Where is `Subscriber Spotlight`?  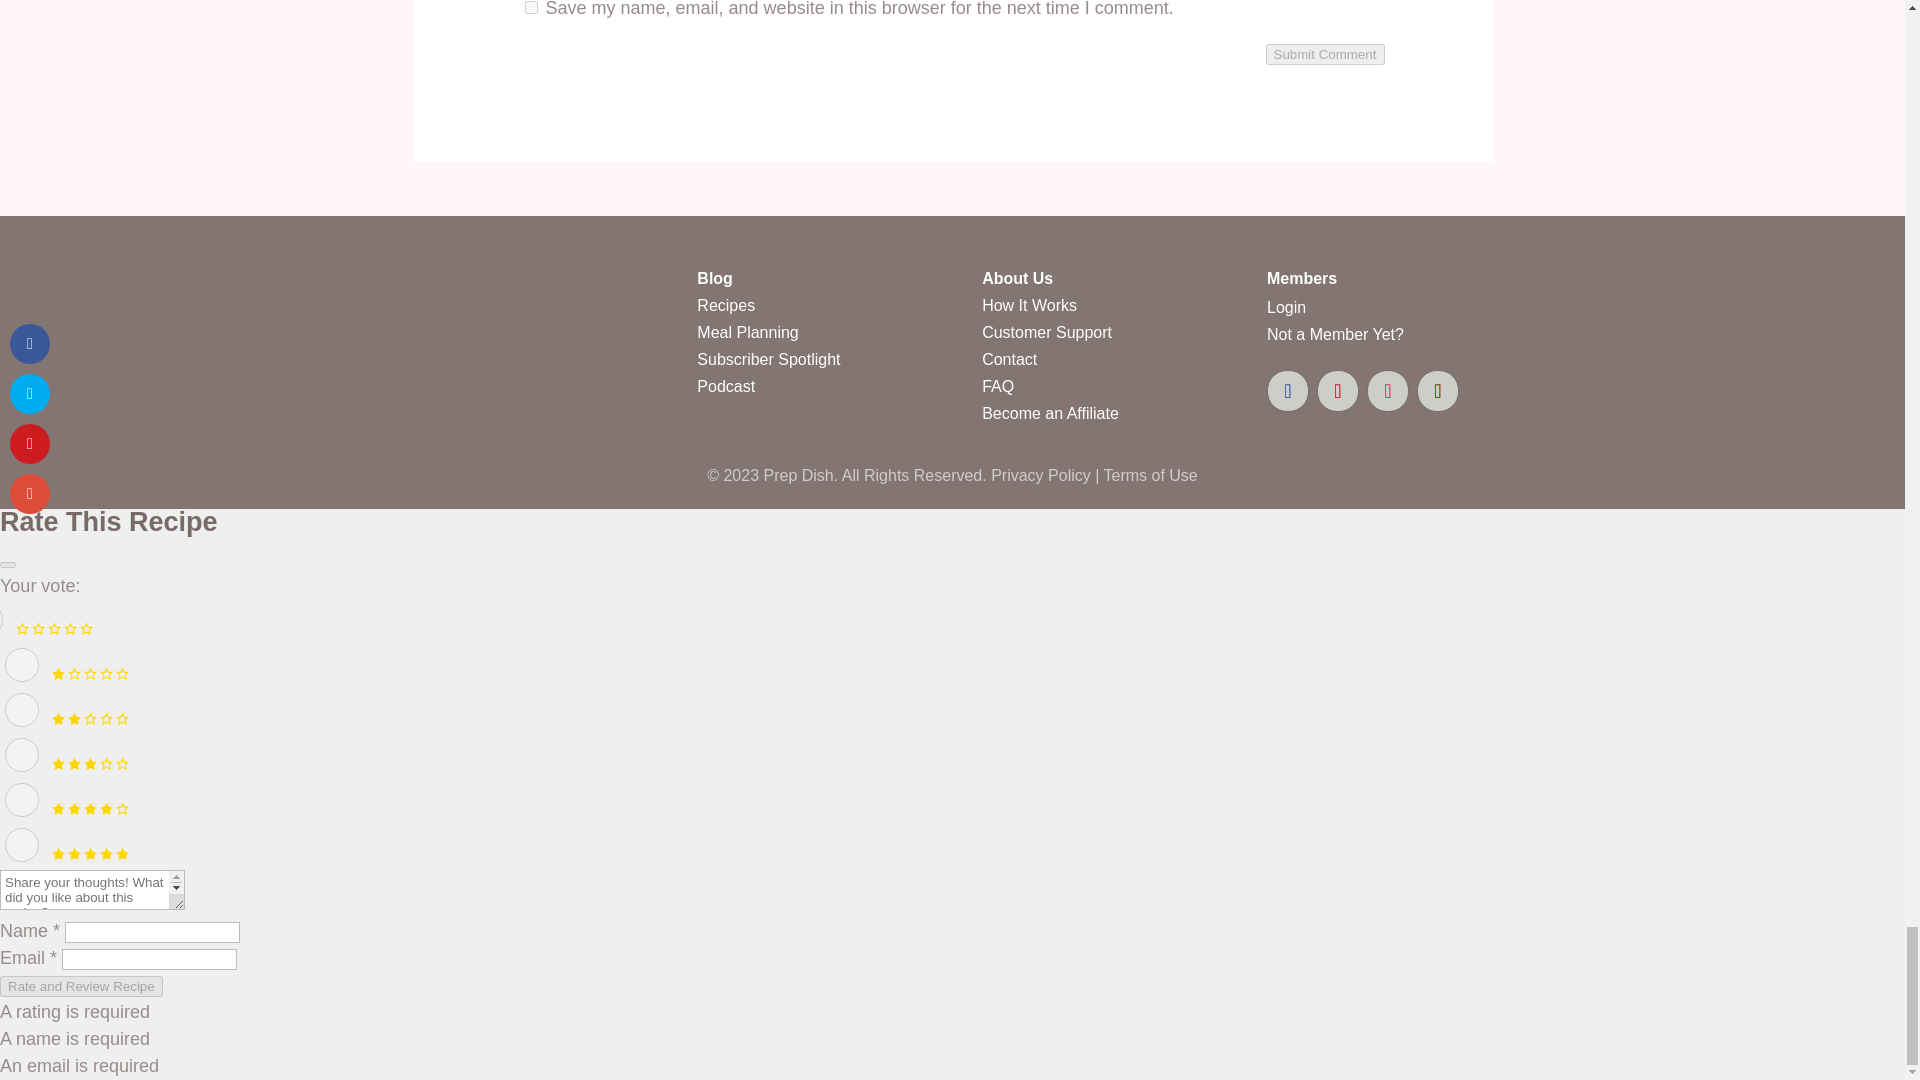 Subscriber Spotlight is located at coordinates (768, 360).